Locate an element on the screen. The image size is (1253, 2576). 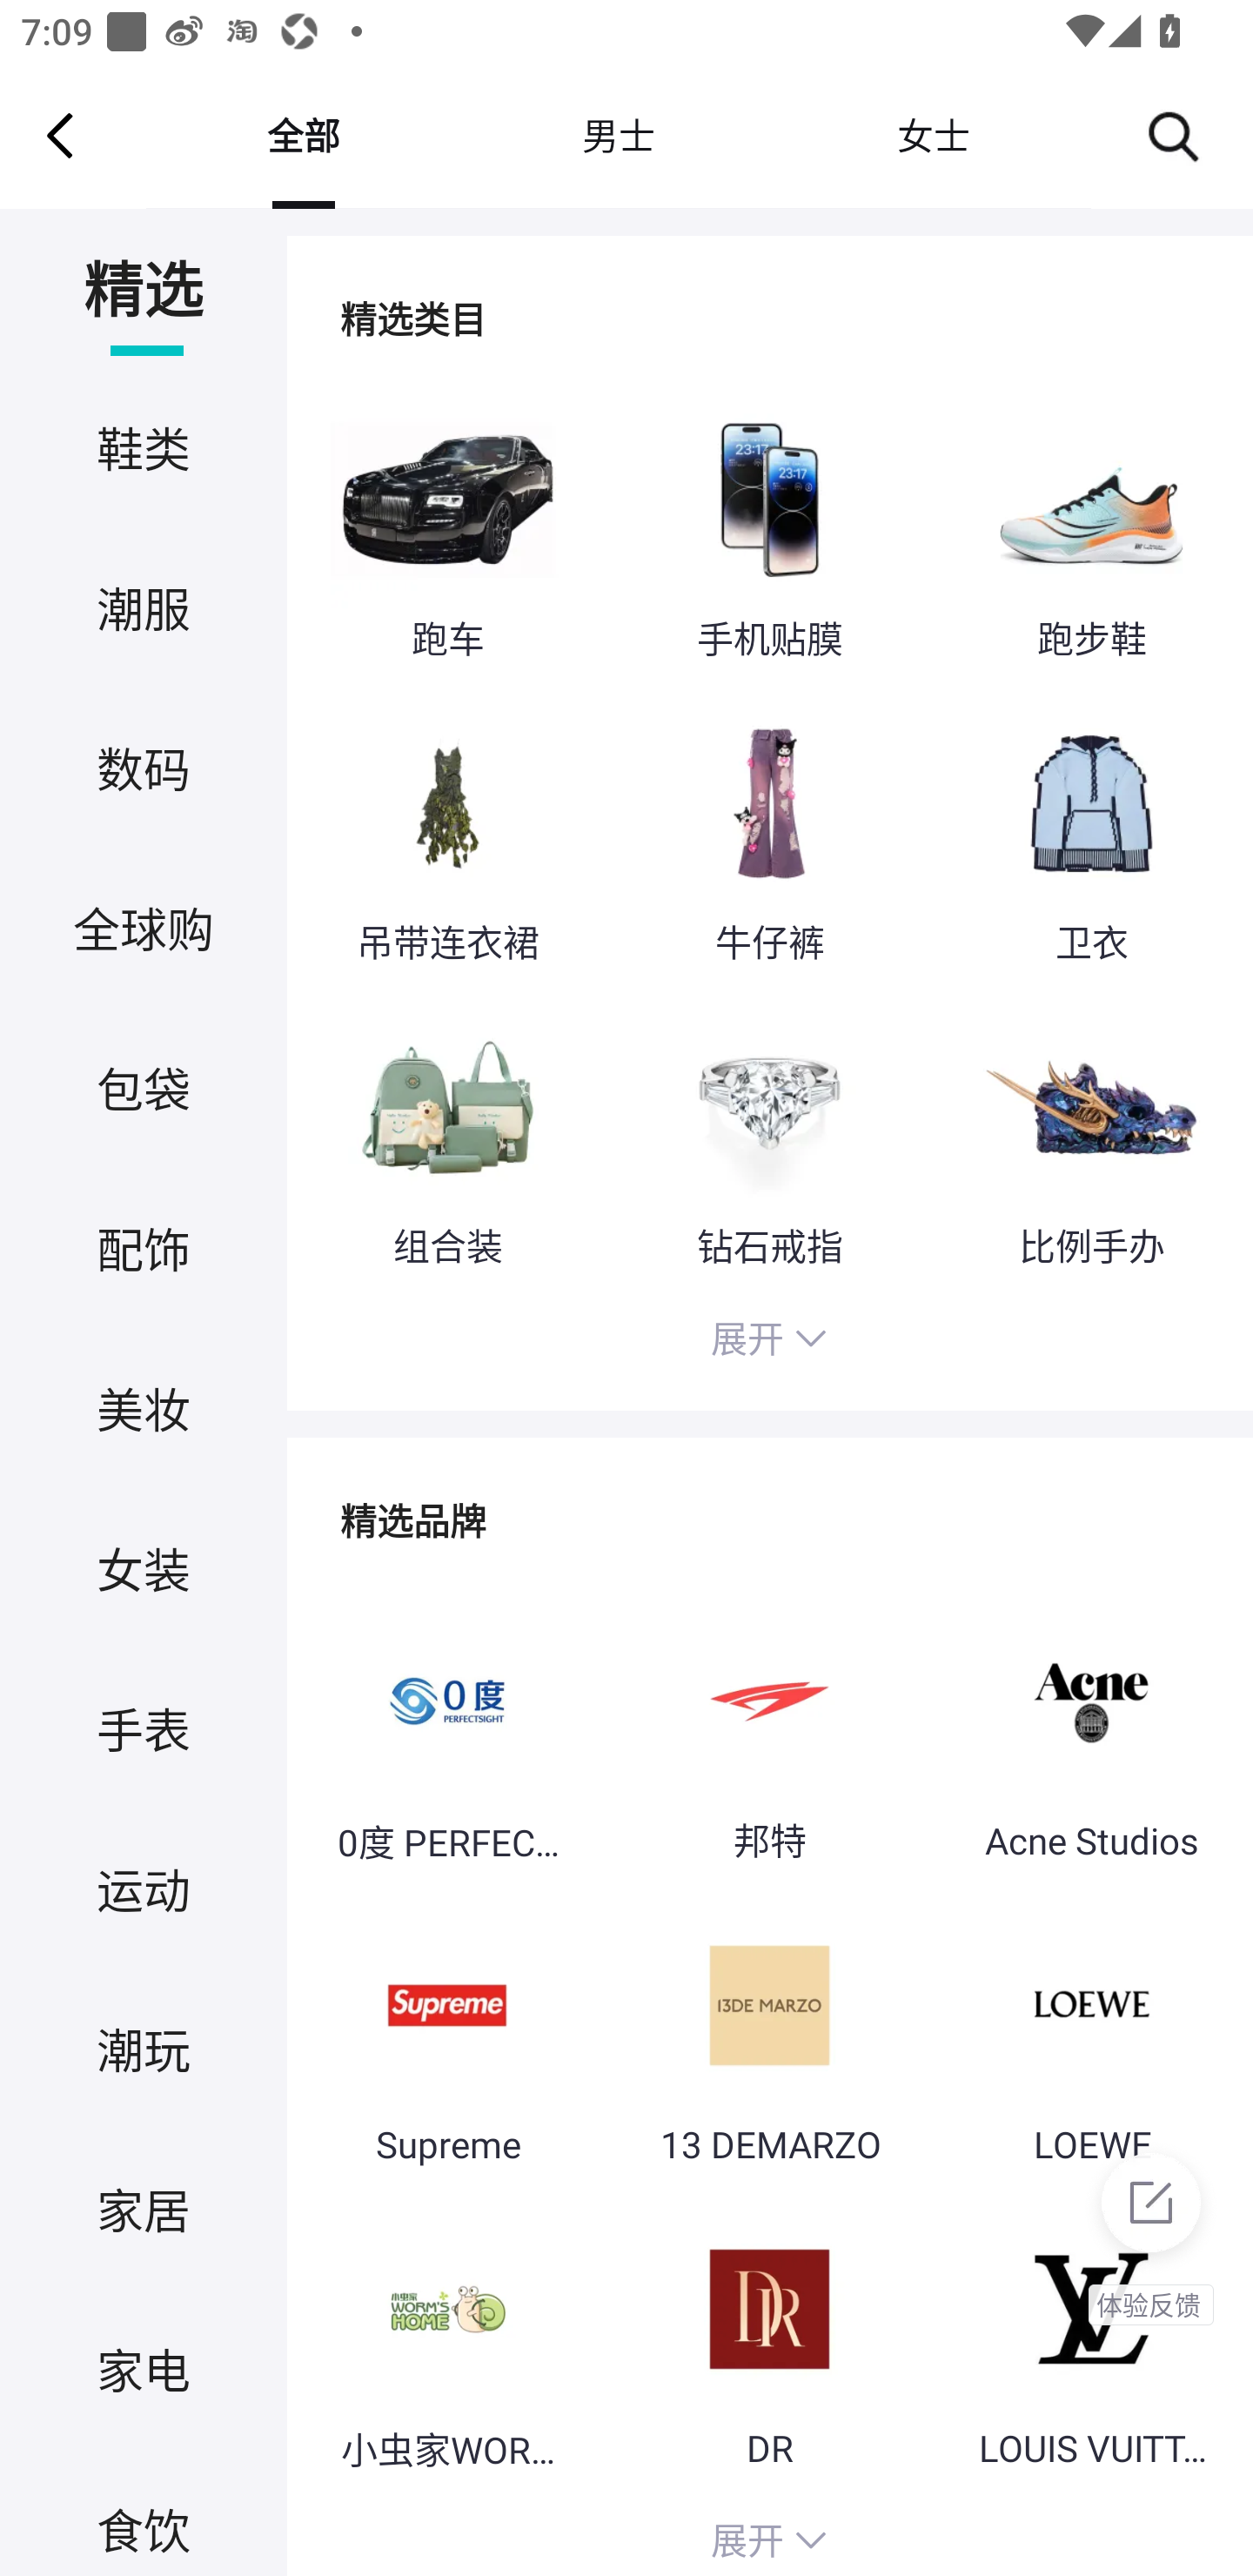
Supreme is located at coordinates (447, 2040).